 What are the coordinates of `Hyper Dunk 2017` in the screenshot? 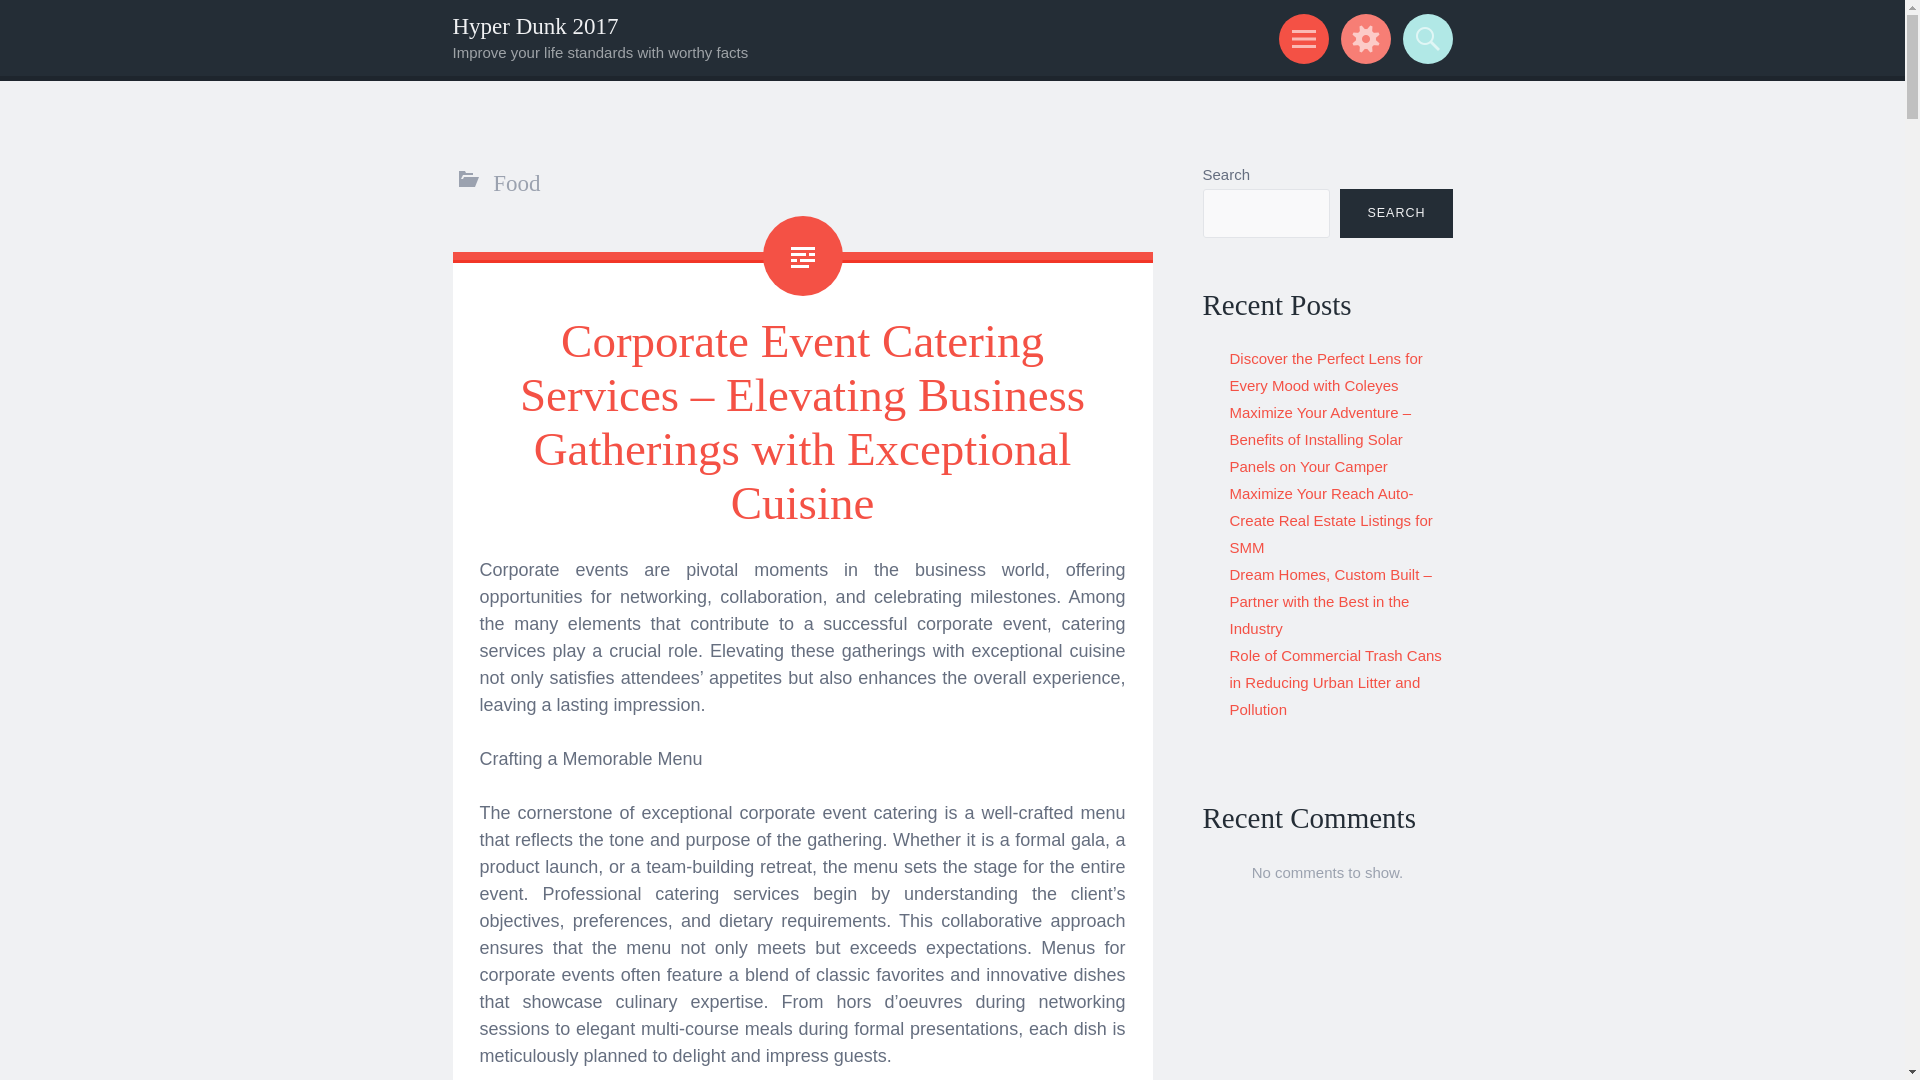 It's located at (534, 26).